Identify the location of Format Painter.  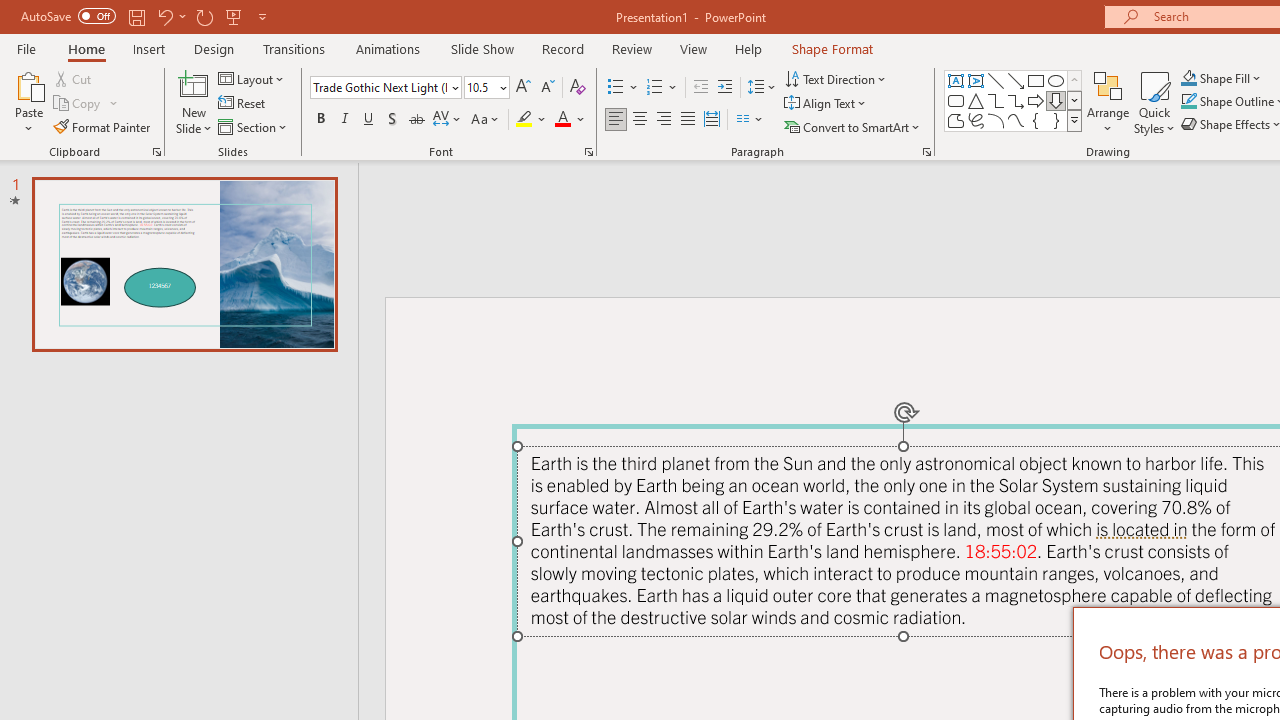
(103, 126).